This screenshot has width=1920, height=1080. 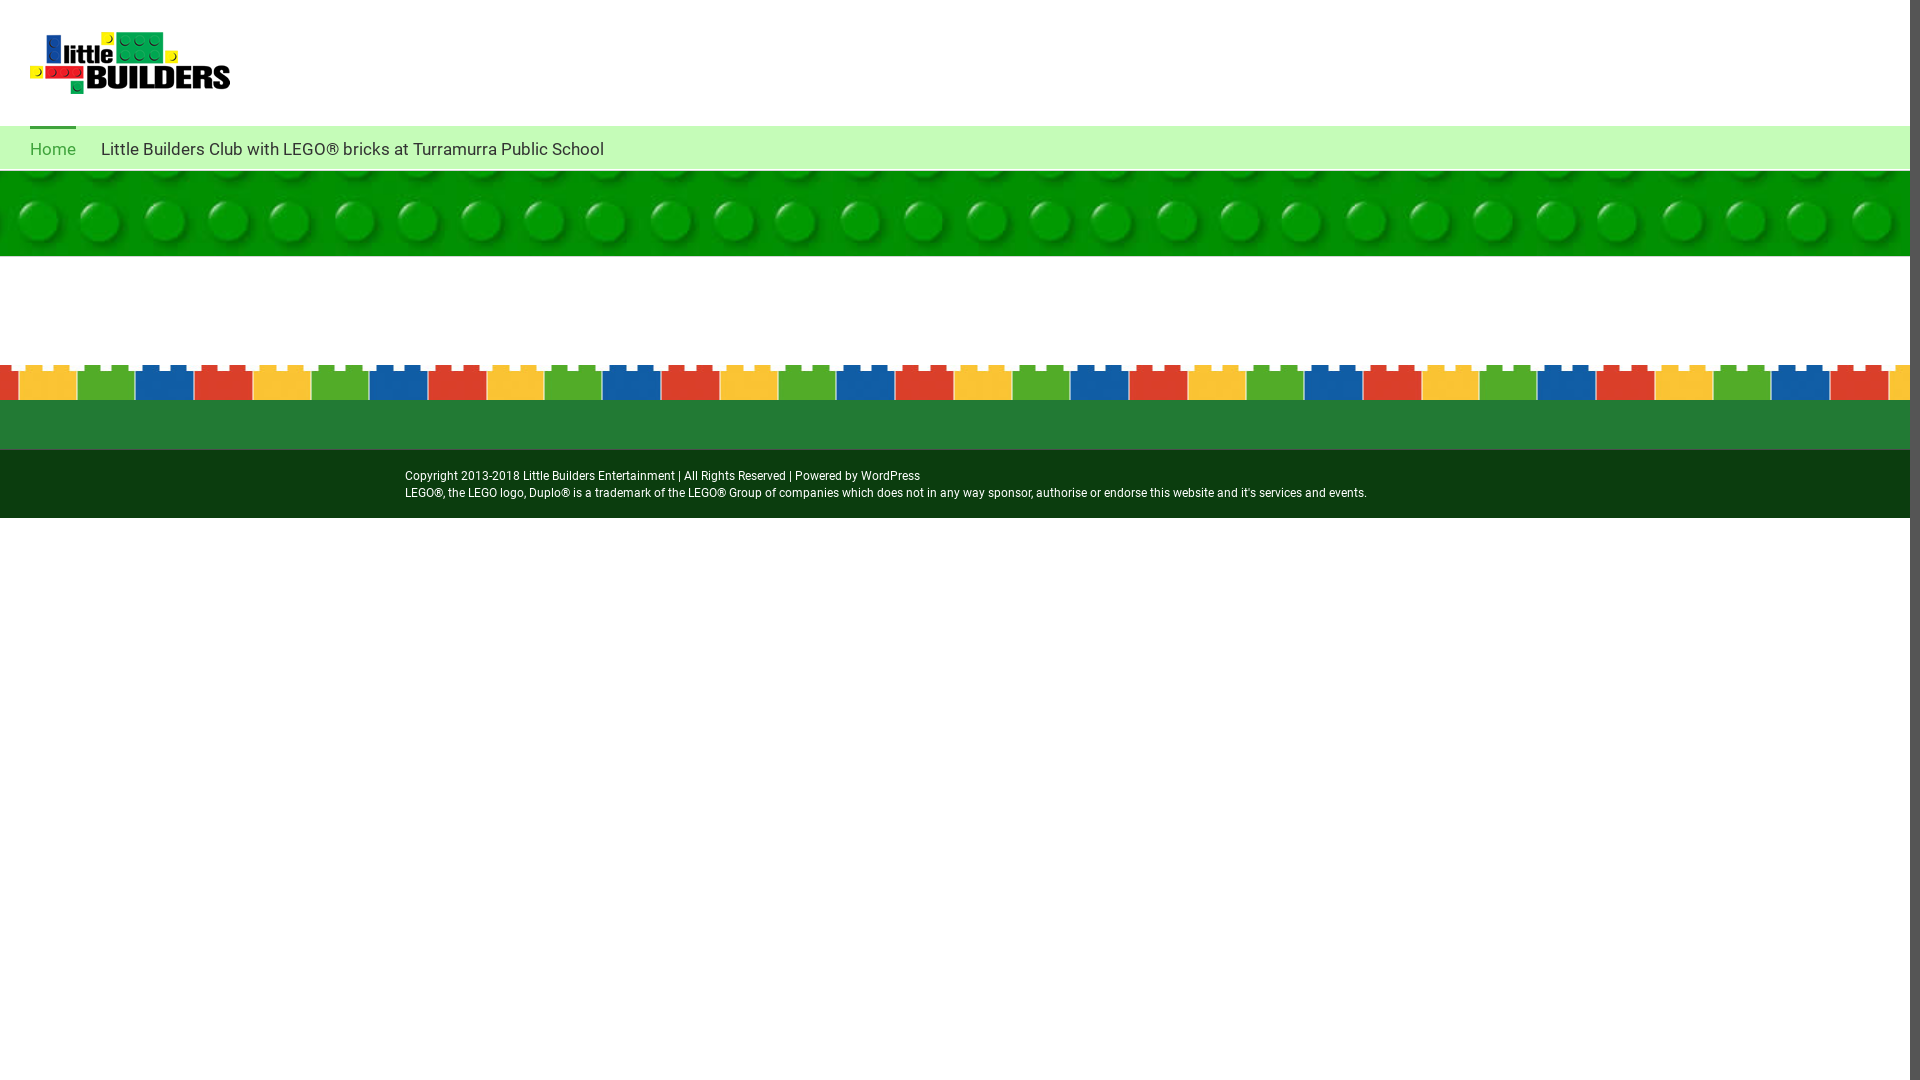 What do you see at coordinates (890, 476) in the screenshot?
I see `WordPress` at bounding box center [890, 476].